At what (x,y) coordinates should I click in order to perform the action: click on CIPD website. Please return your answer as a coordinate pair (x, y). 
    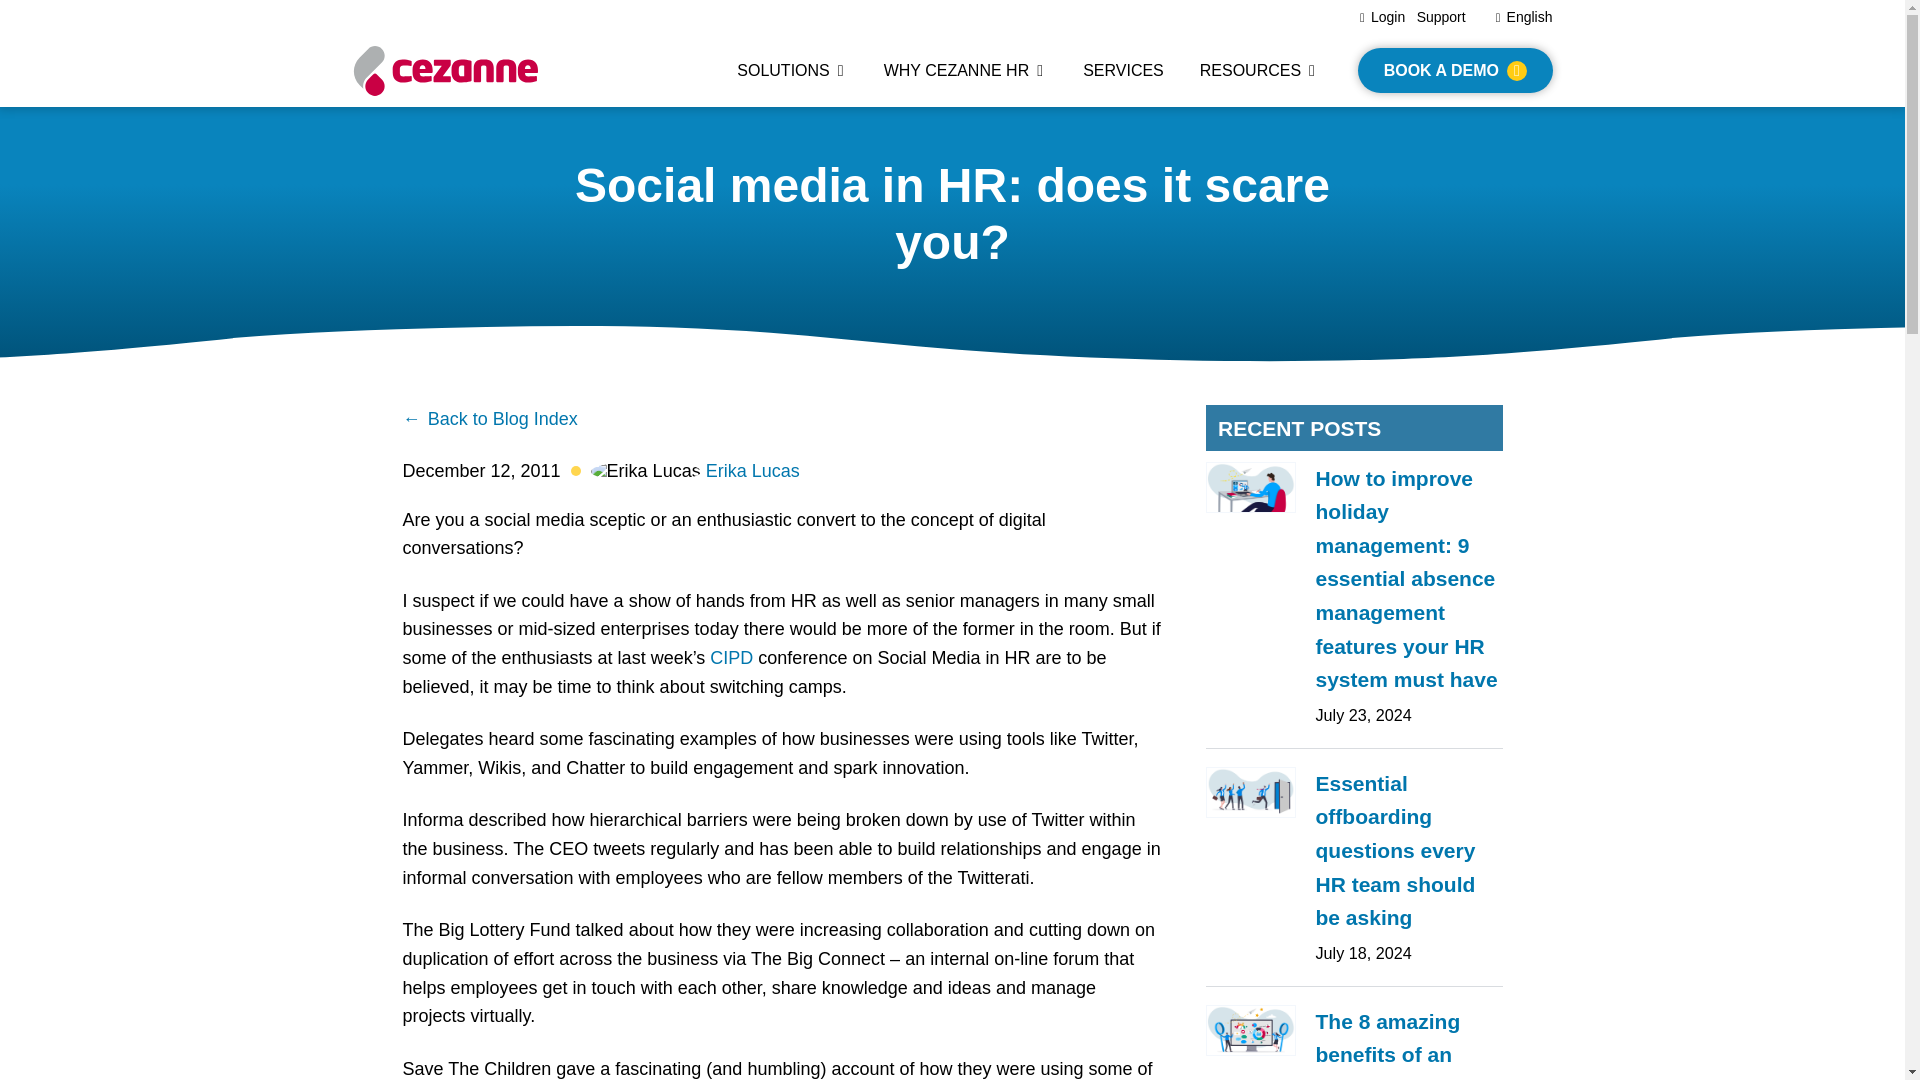
    Looking at the image, I should click on (731, 658).